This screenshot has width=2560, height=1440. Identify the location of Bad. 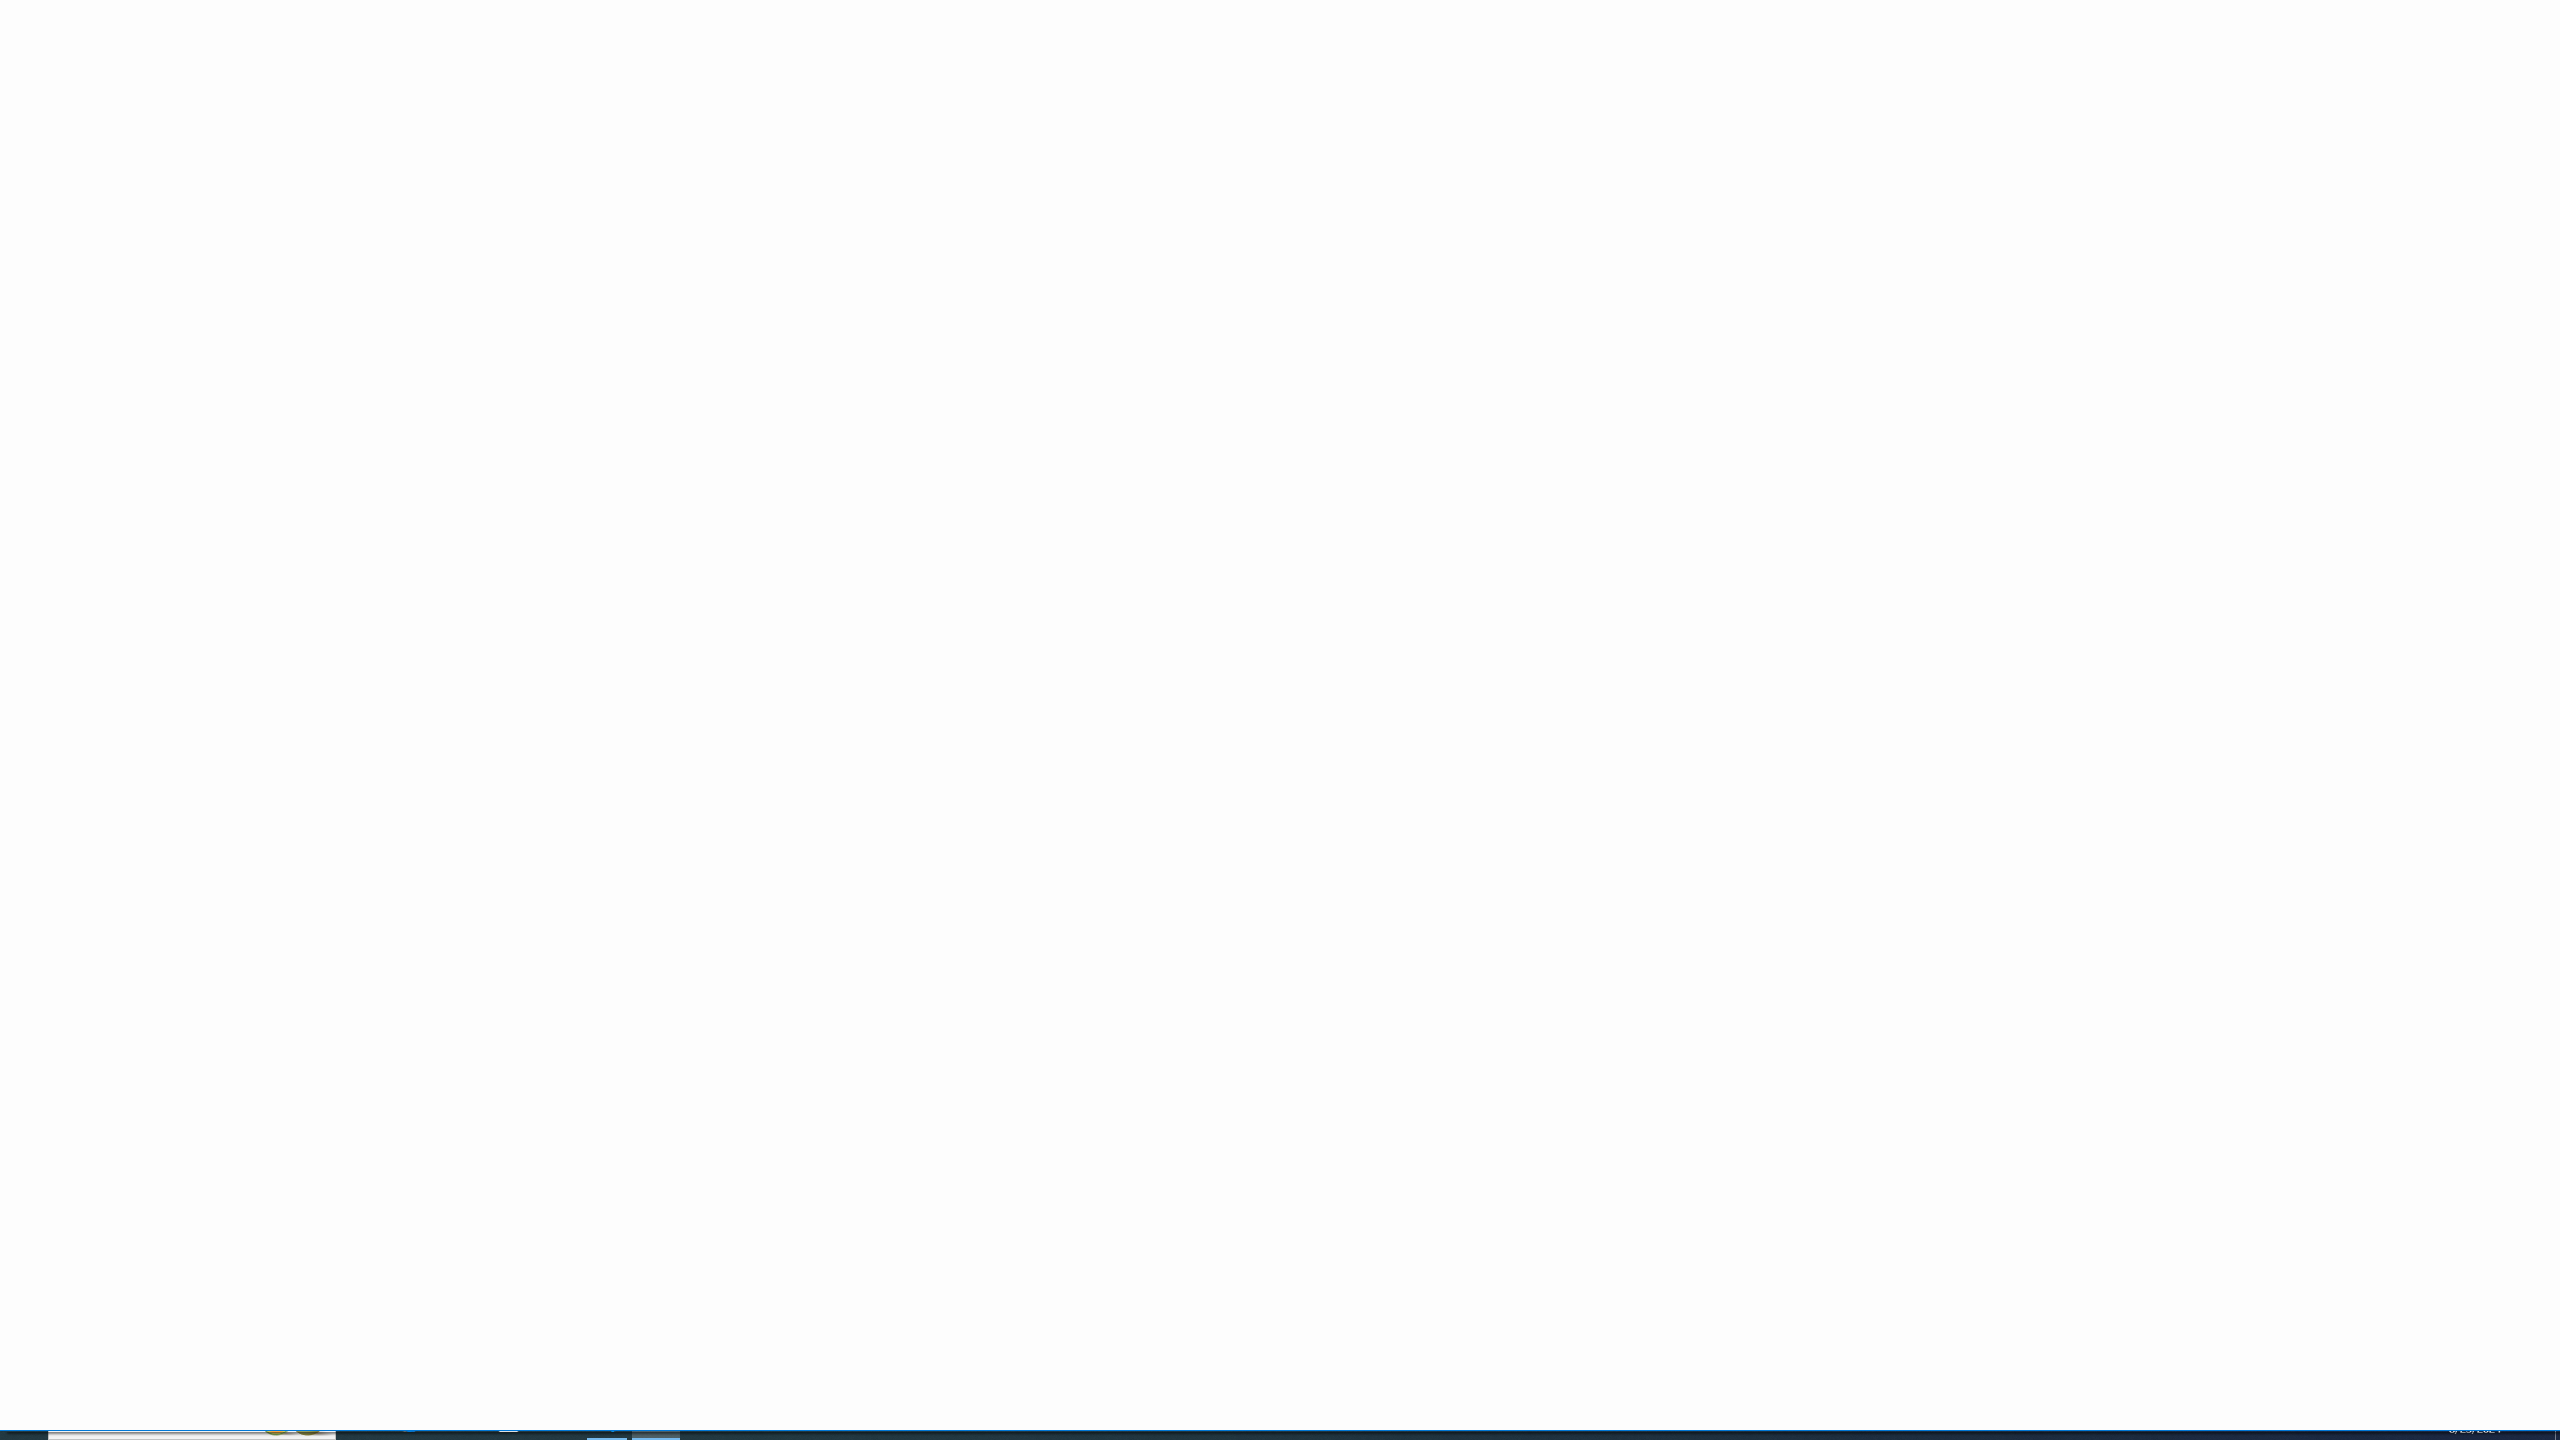
(1180, 86).